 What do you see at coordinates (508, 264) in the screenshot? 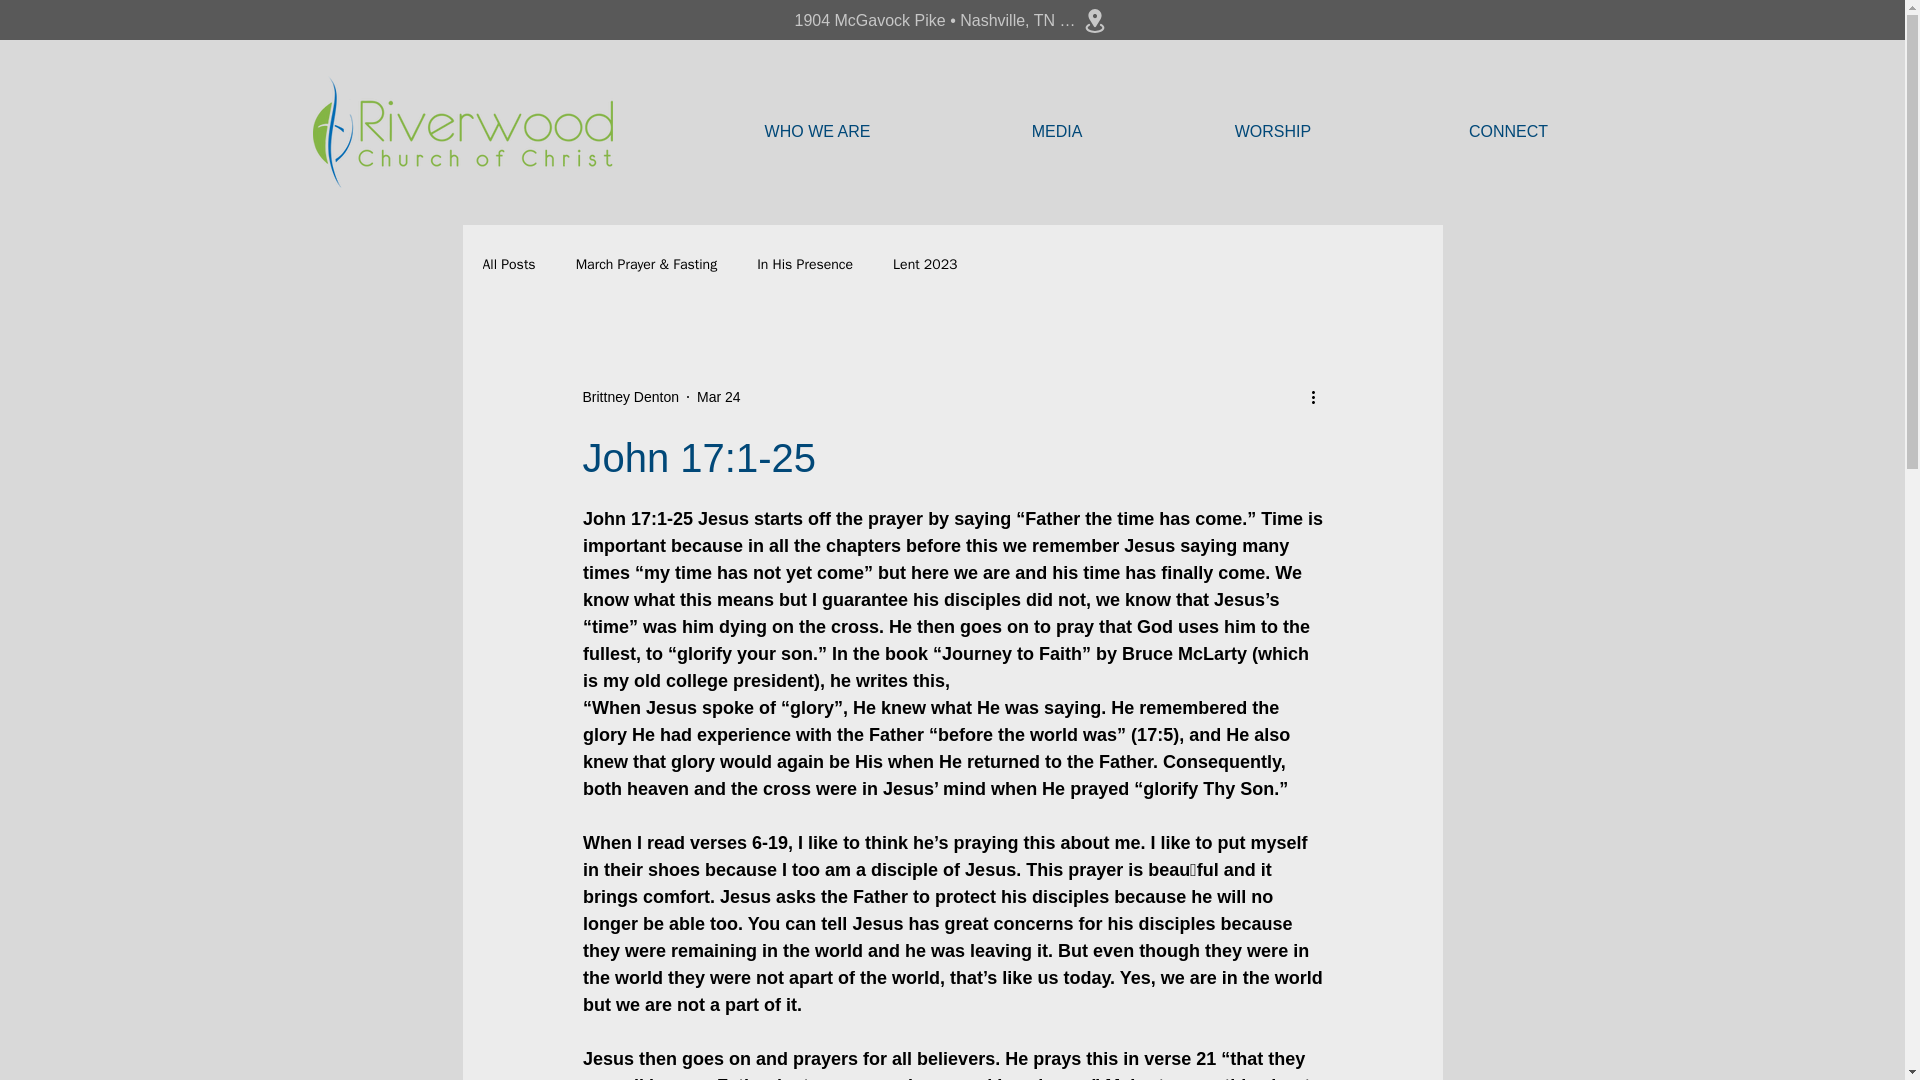
I see `All Posts` at bounding box center [508, 264].